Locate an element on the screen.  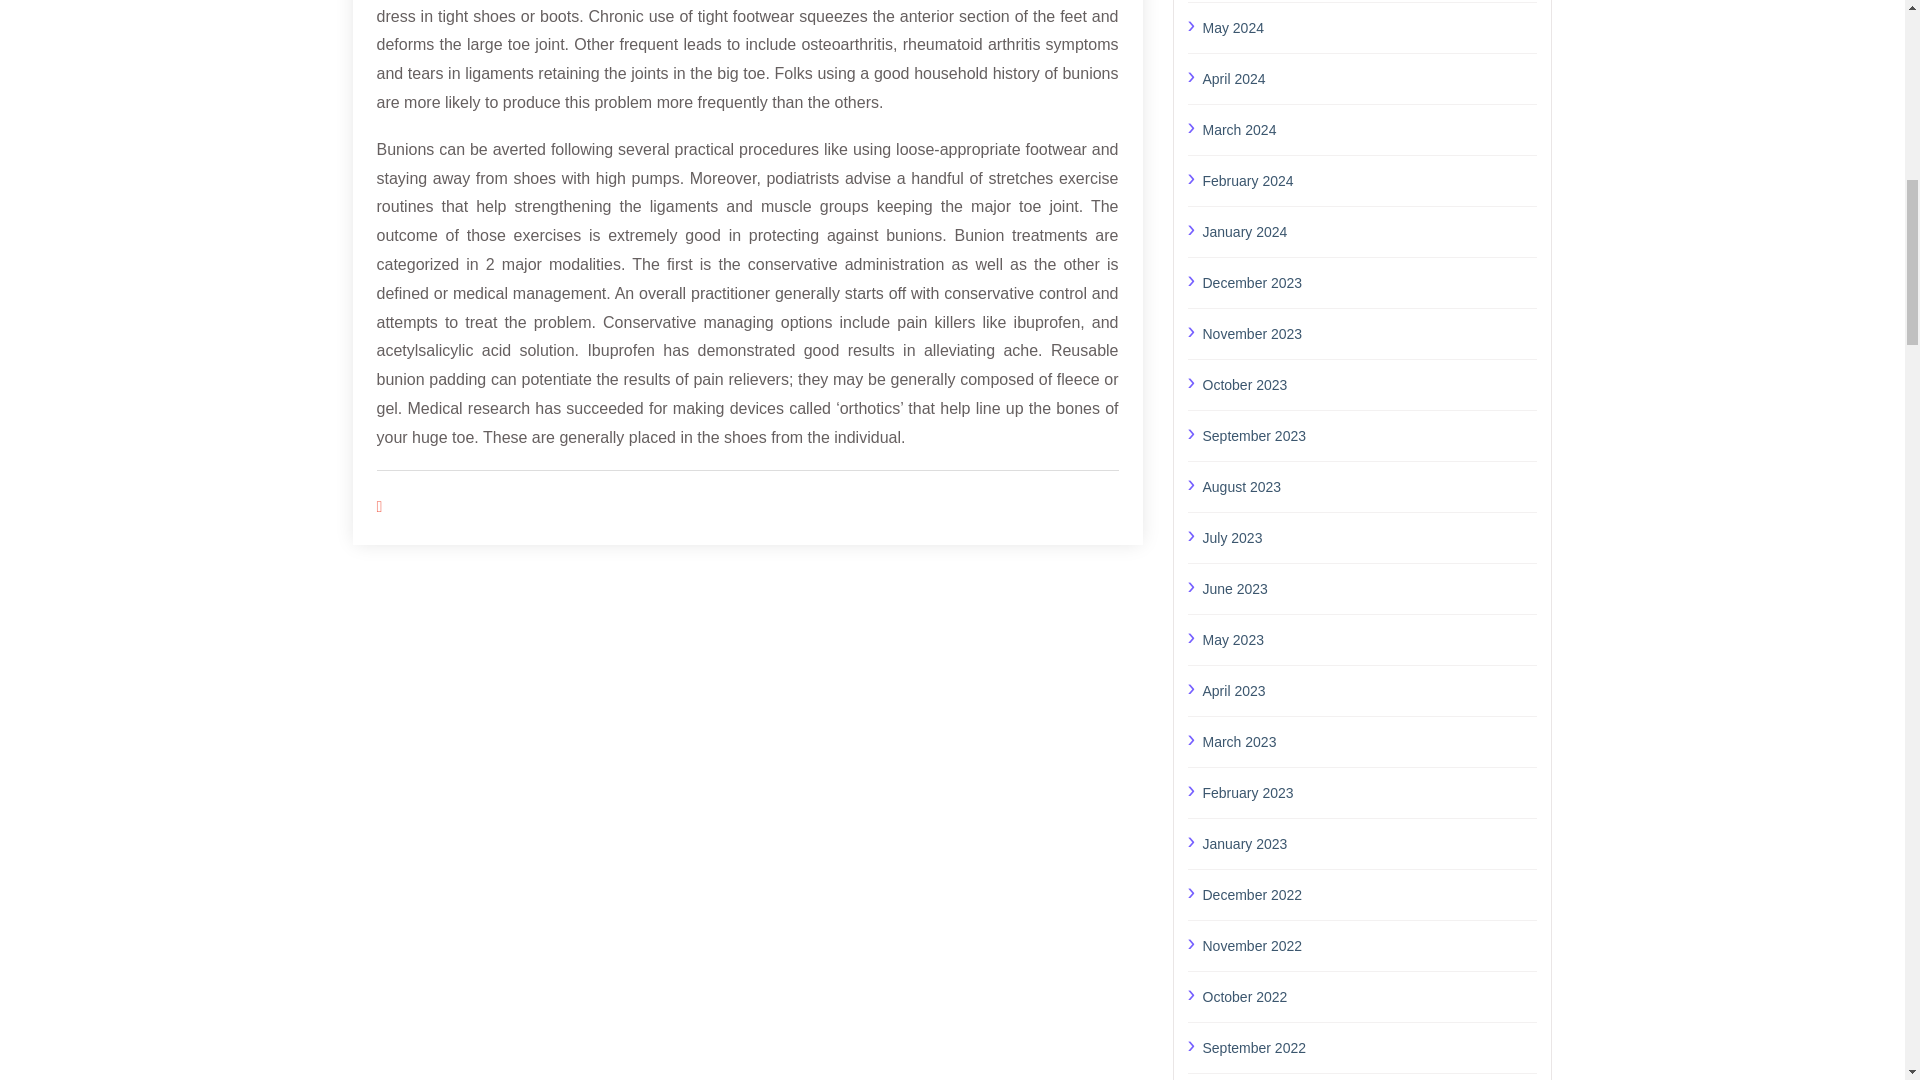
April 2024 is located at coordinates (1369, 78).